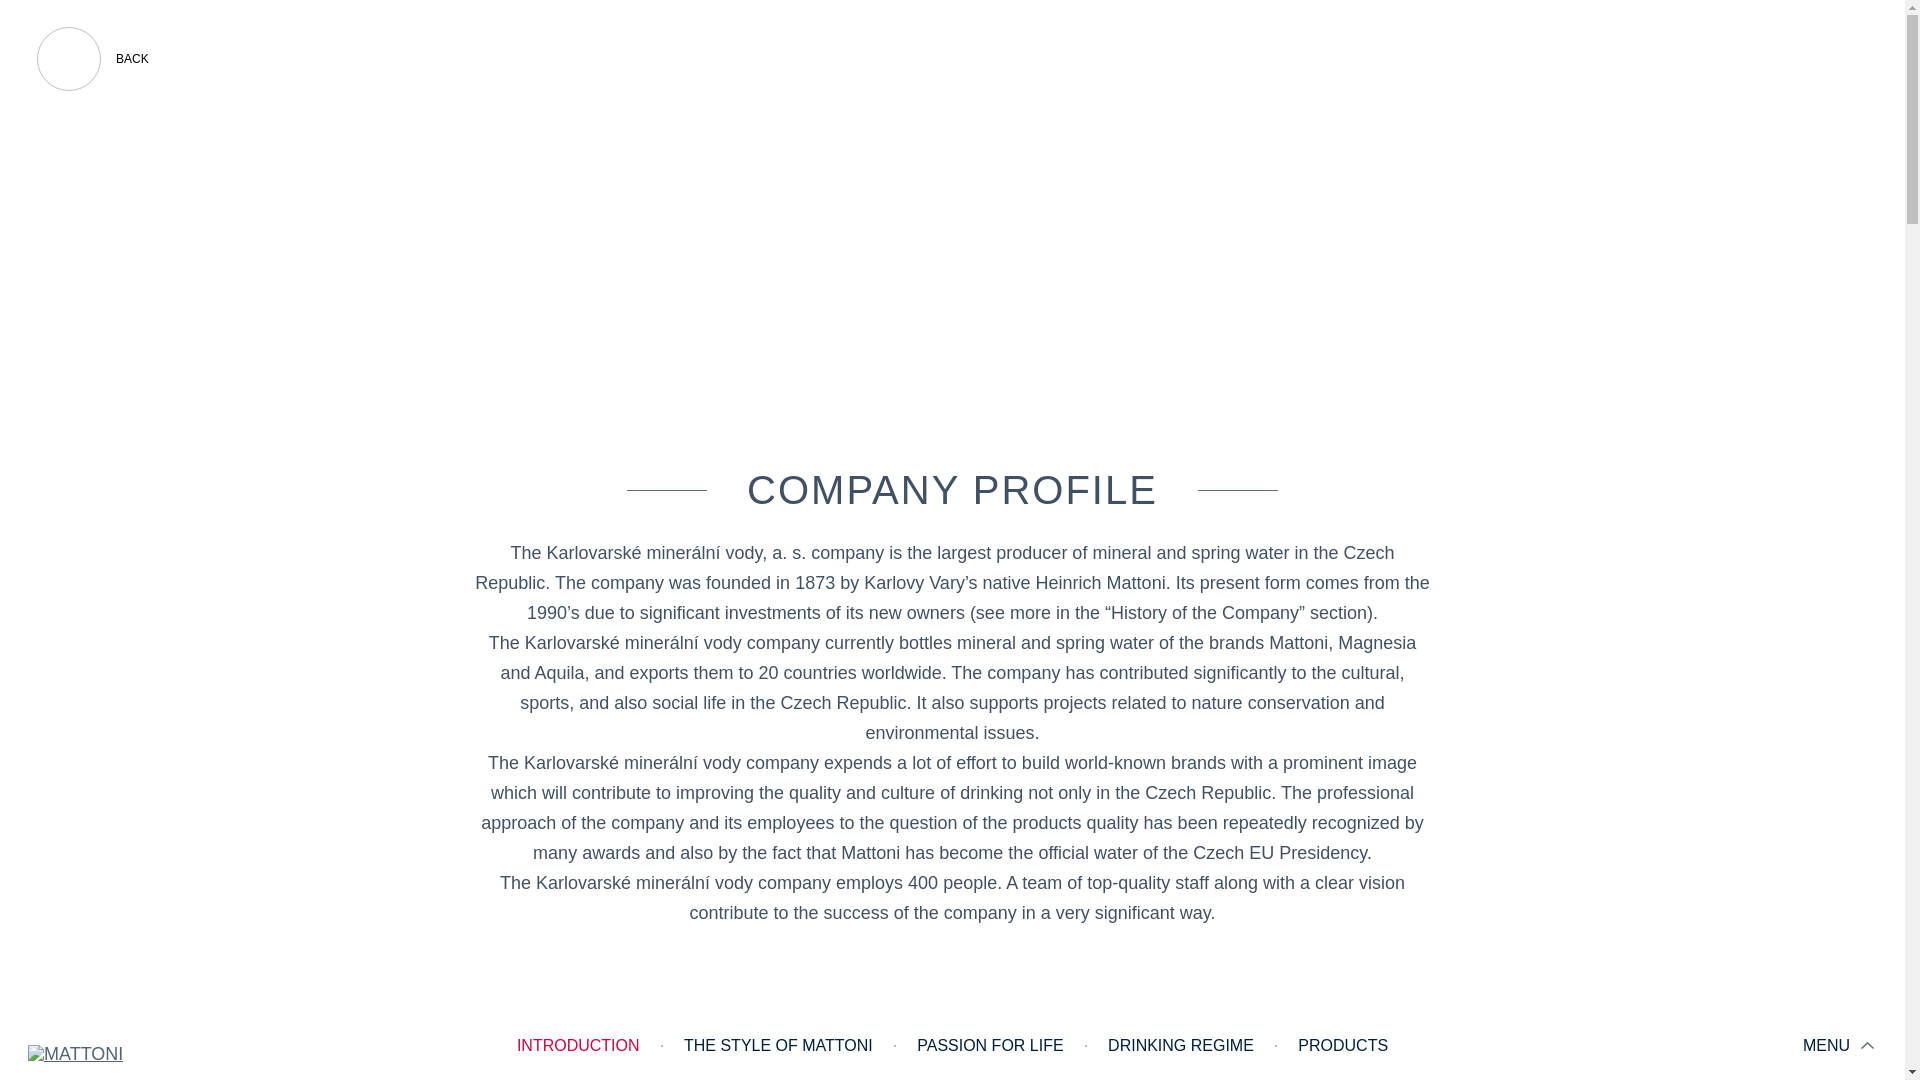 The image size is (1920, 1080). Describe the element at coordinates (93, 59) in the screenshot. I see `BACK` at that location.